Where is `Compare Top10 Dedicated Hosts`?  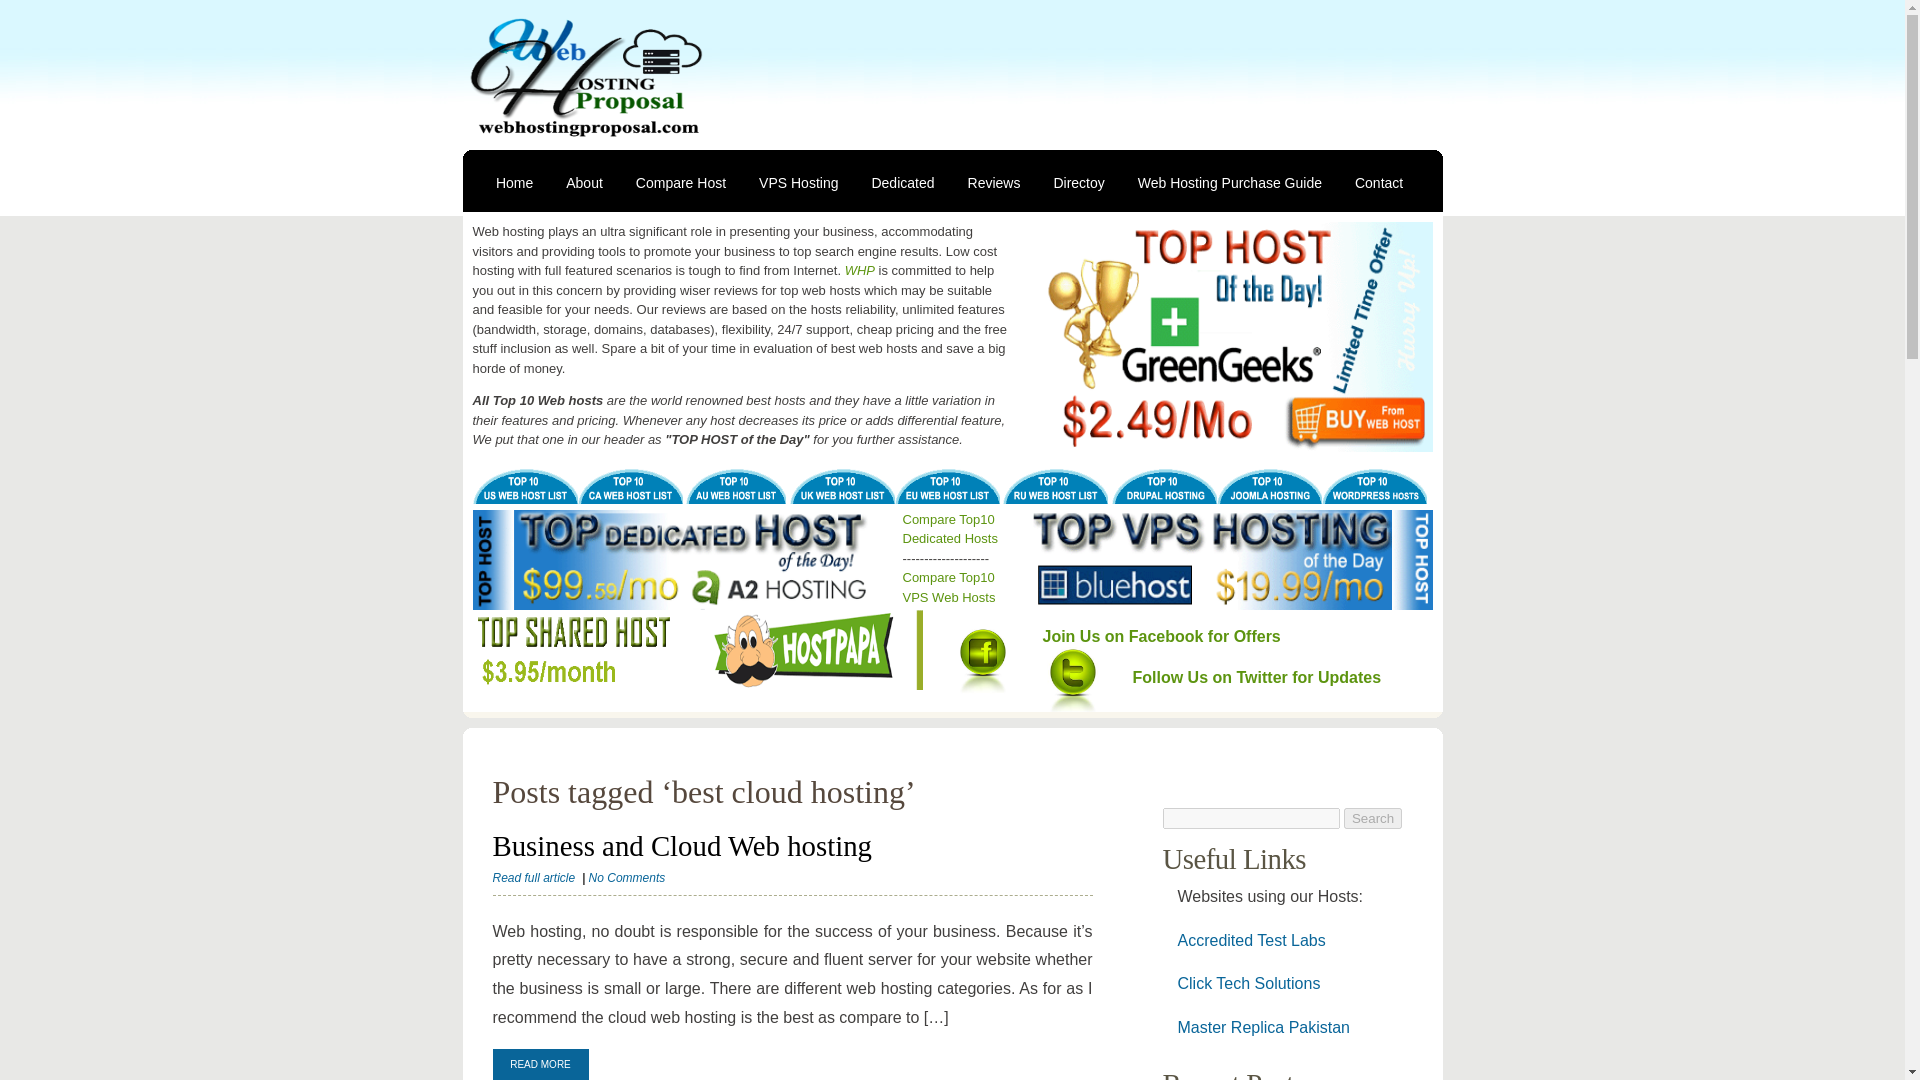 Compare Top10 Dedicated Hosts is located at coordinates (949, 528).